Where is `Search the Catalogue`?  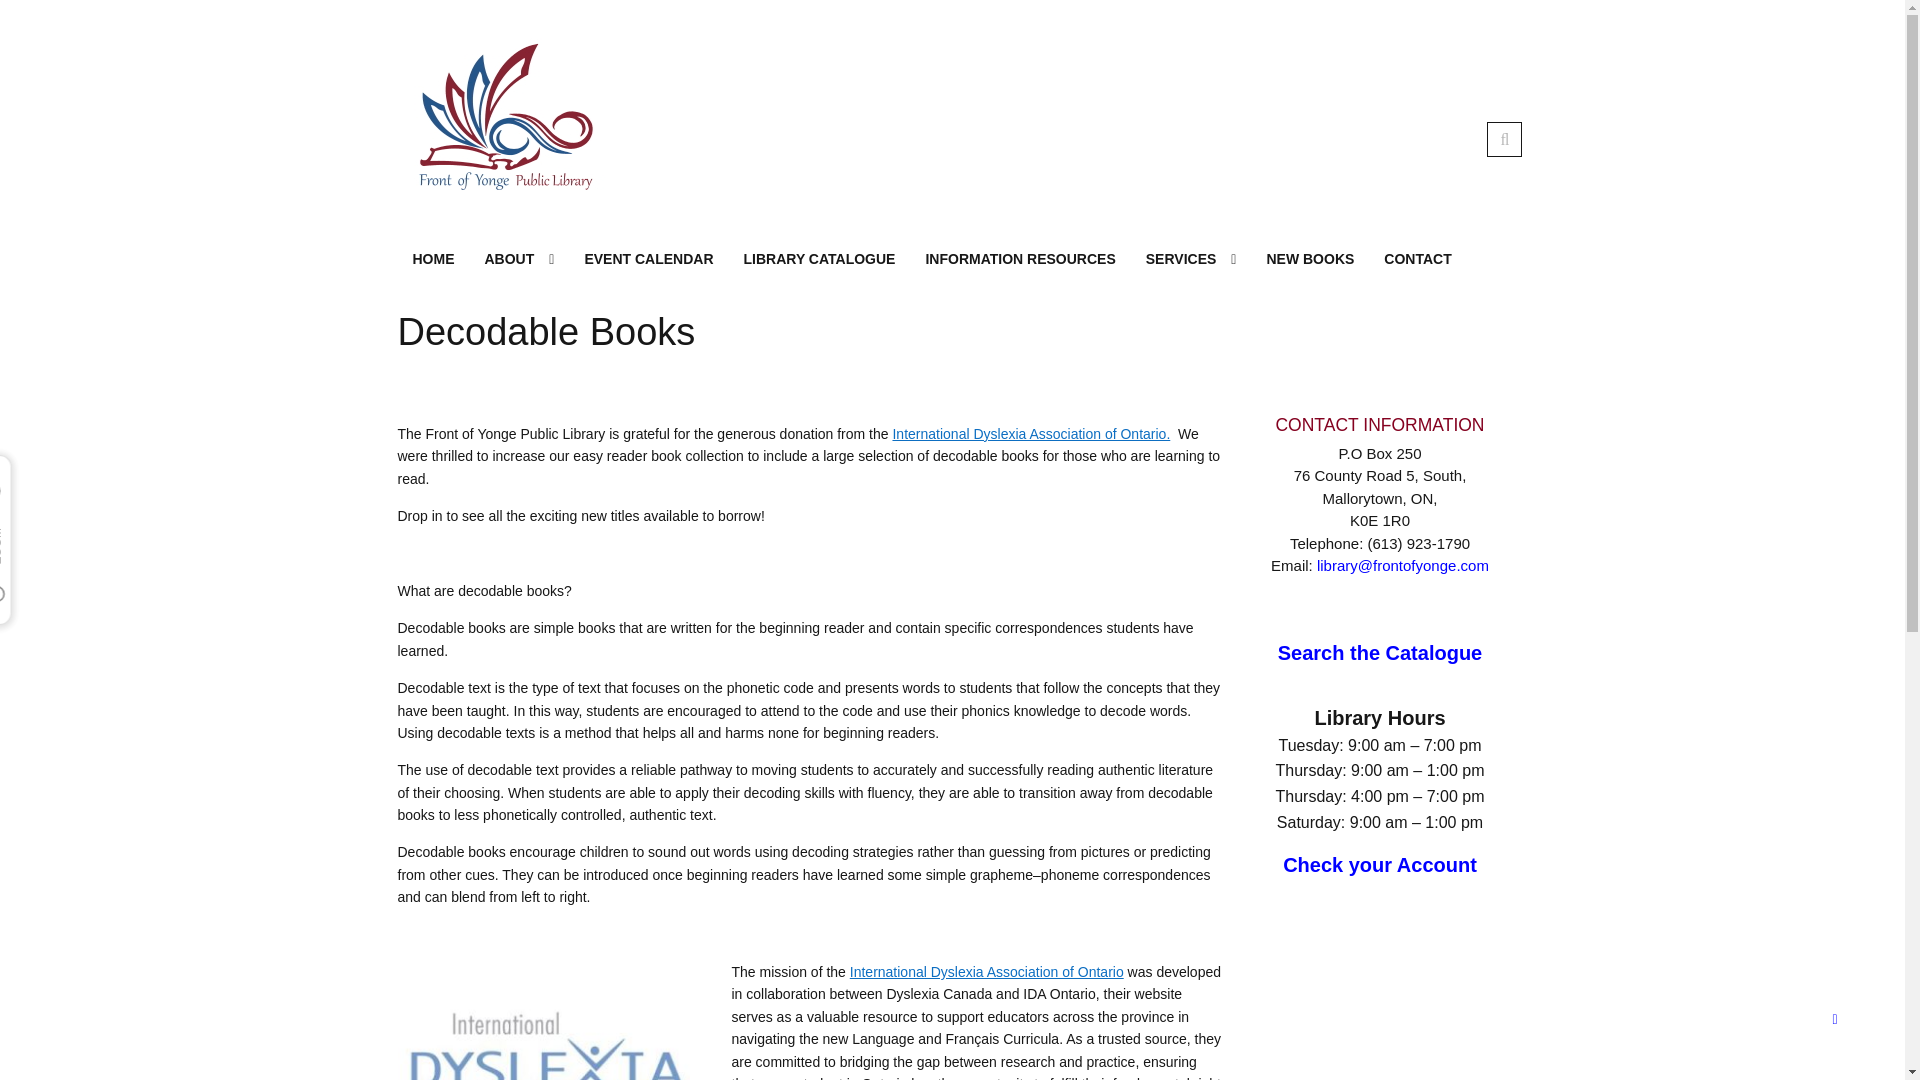
Search the Catalogue is located at coordinates (1380, 652).